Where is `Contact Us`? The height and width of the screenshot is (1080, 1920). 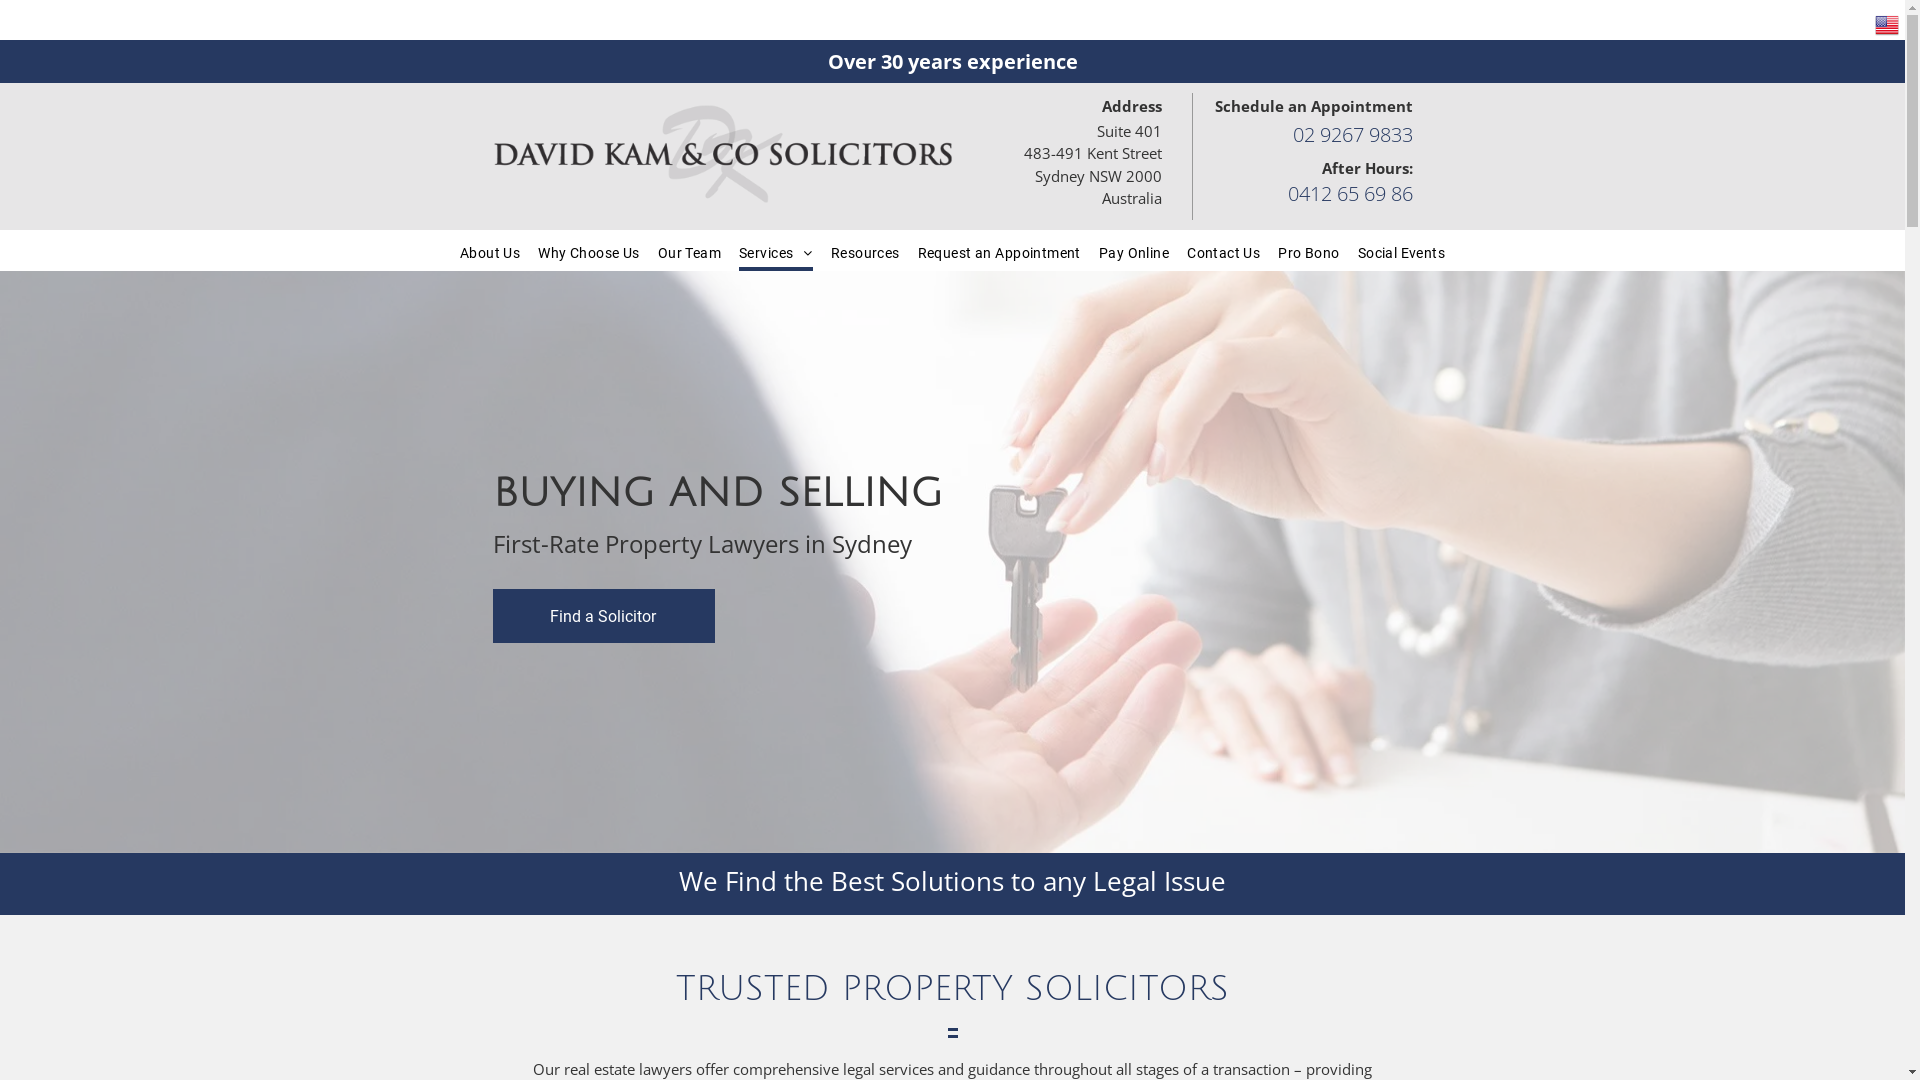 Contact Us is located at coordinates (1224, 251).